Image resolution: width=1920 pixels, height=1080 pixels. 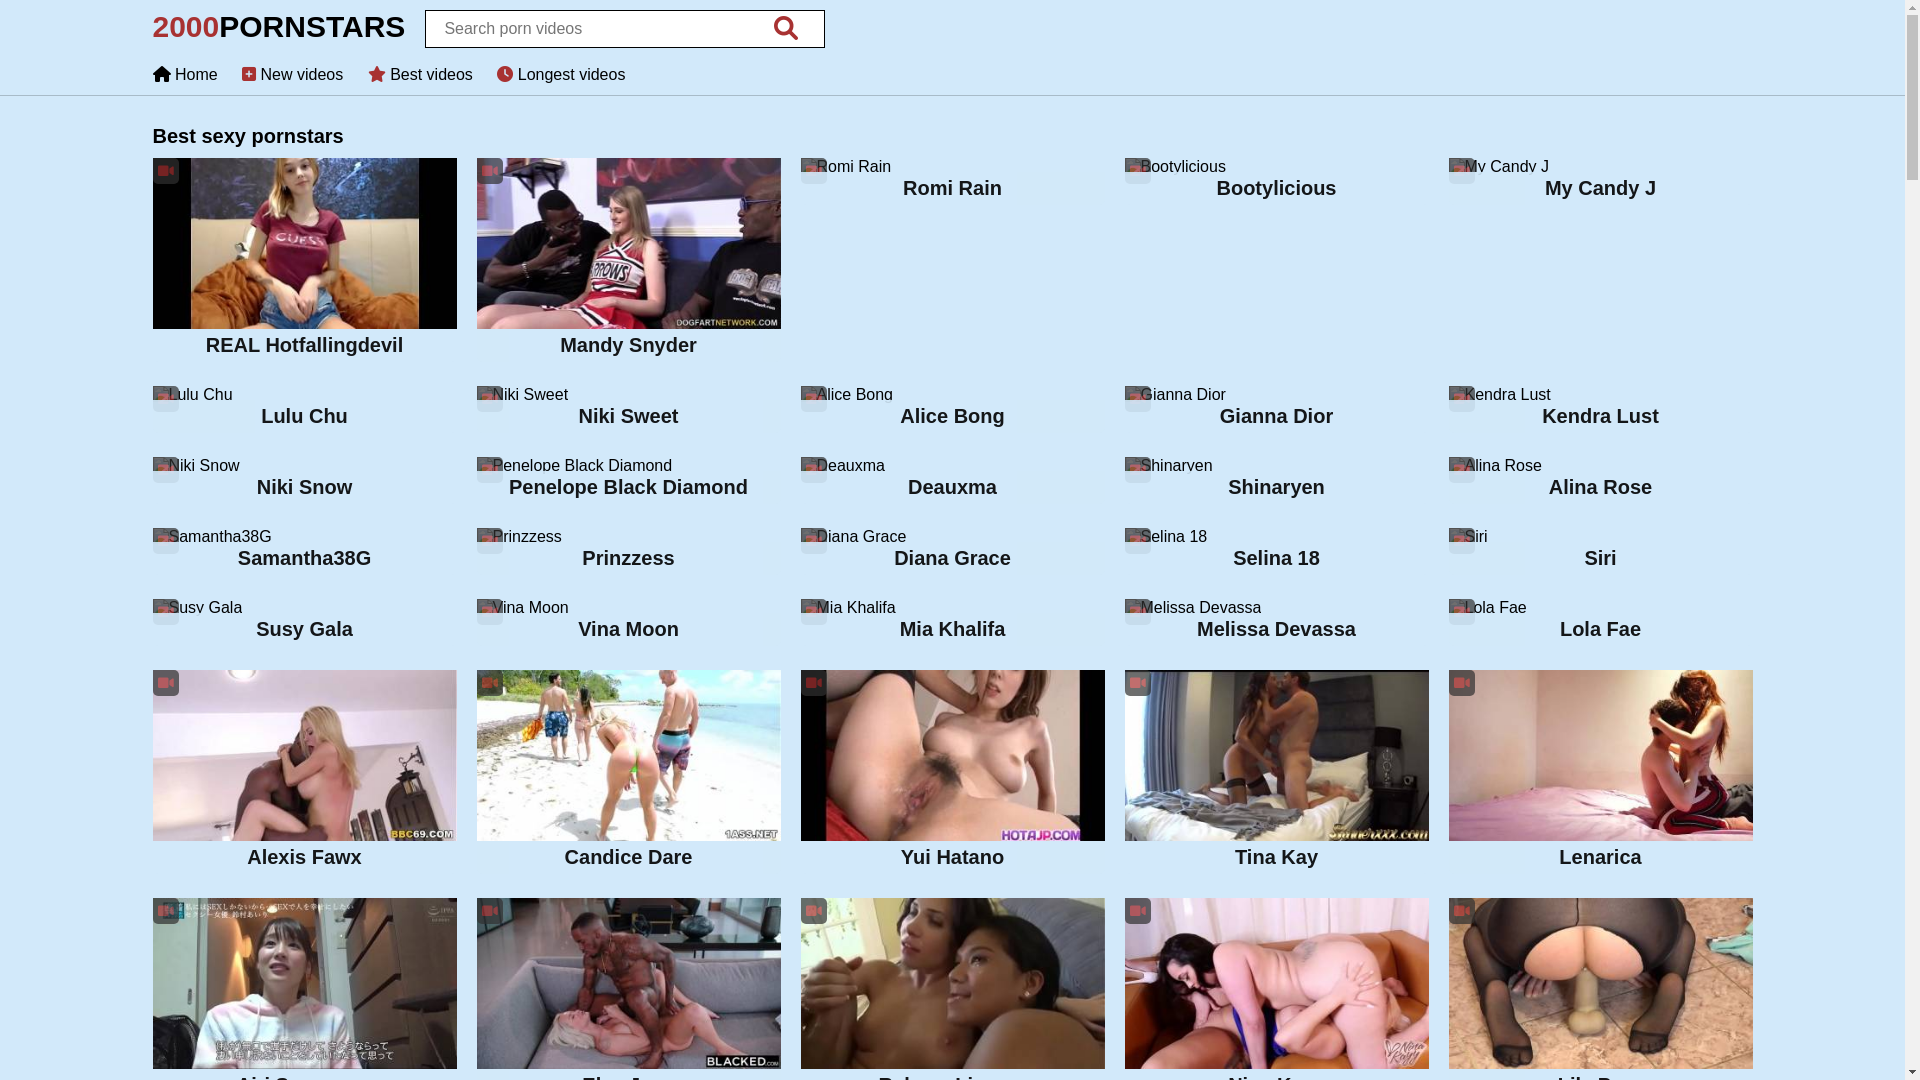 What do you see at coordinates (184, 74) in the screenshot?
I see `Home` at bounding box center [184, 74].